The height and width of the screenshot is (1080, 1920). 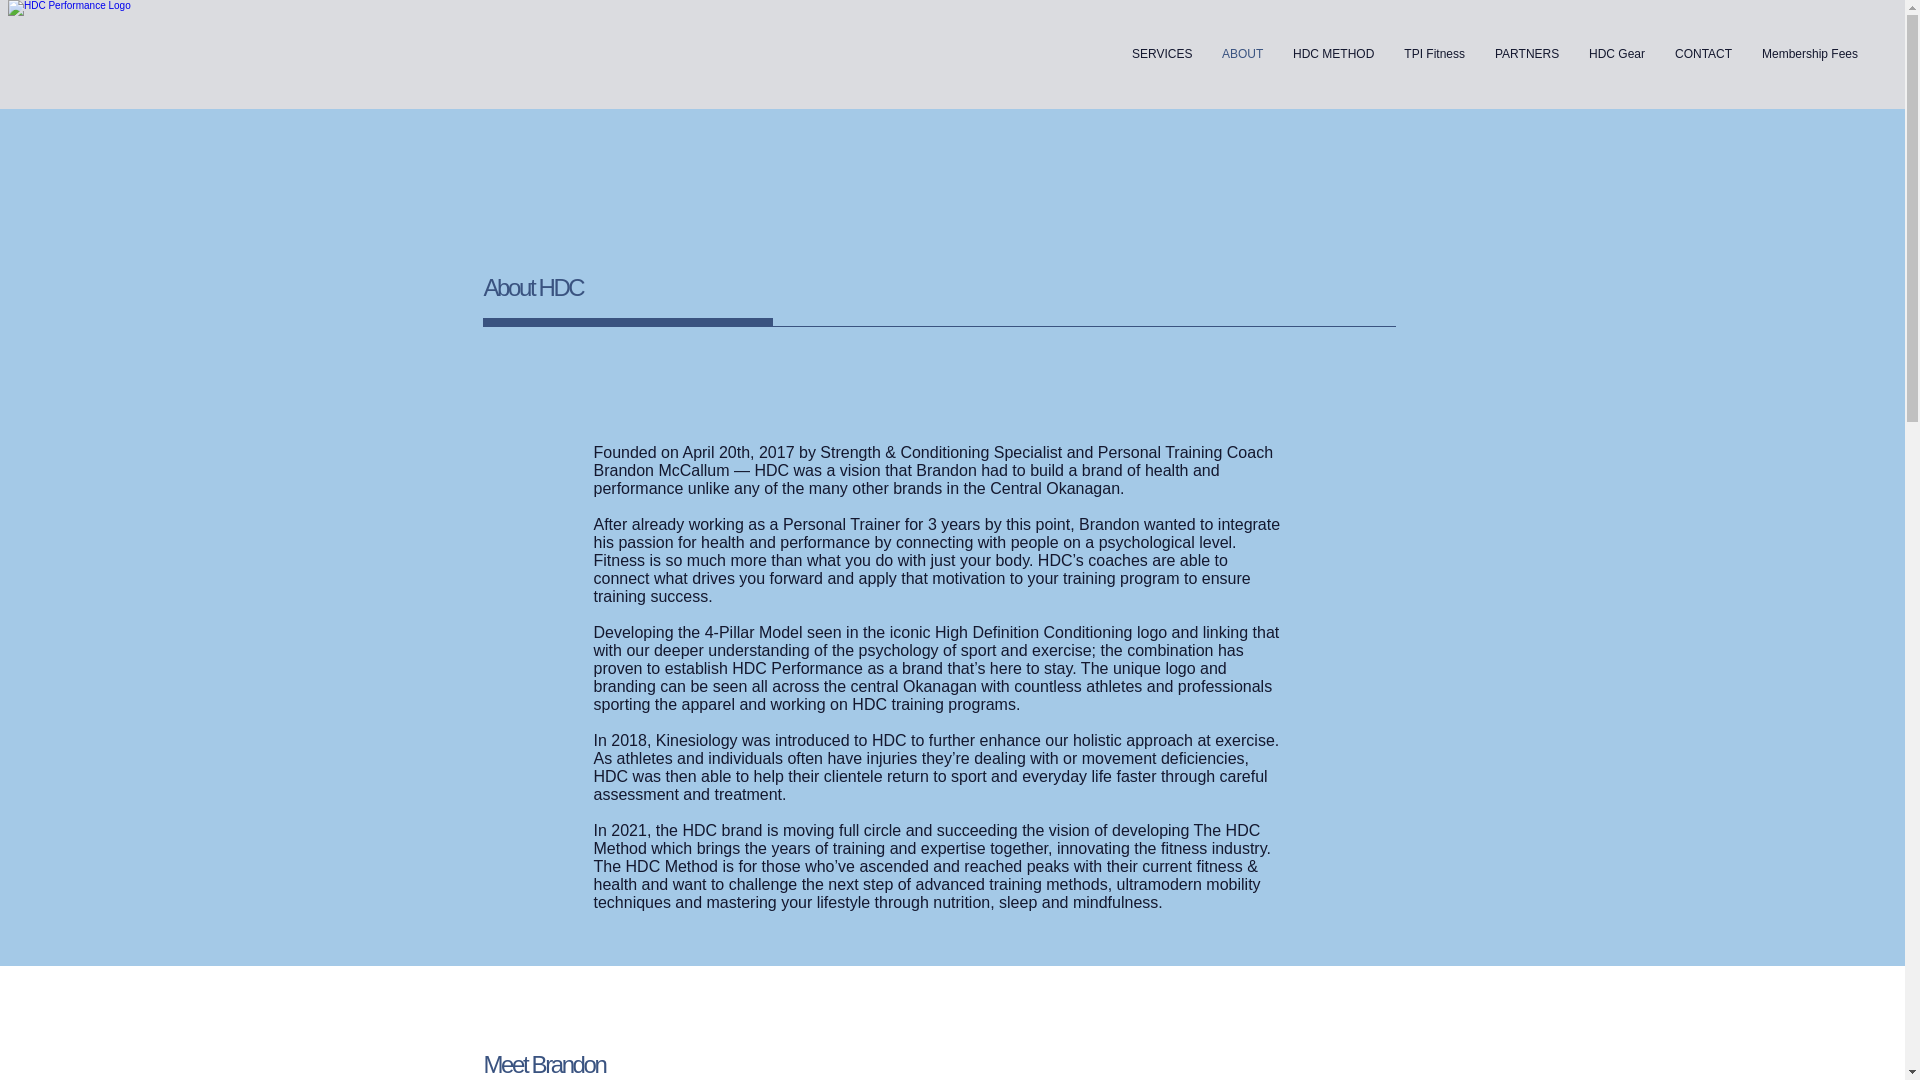 I want to click on PARTNERS, so click(x=1527, y=54).